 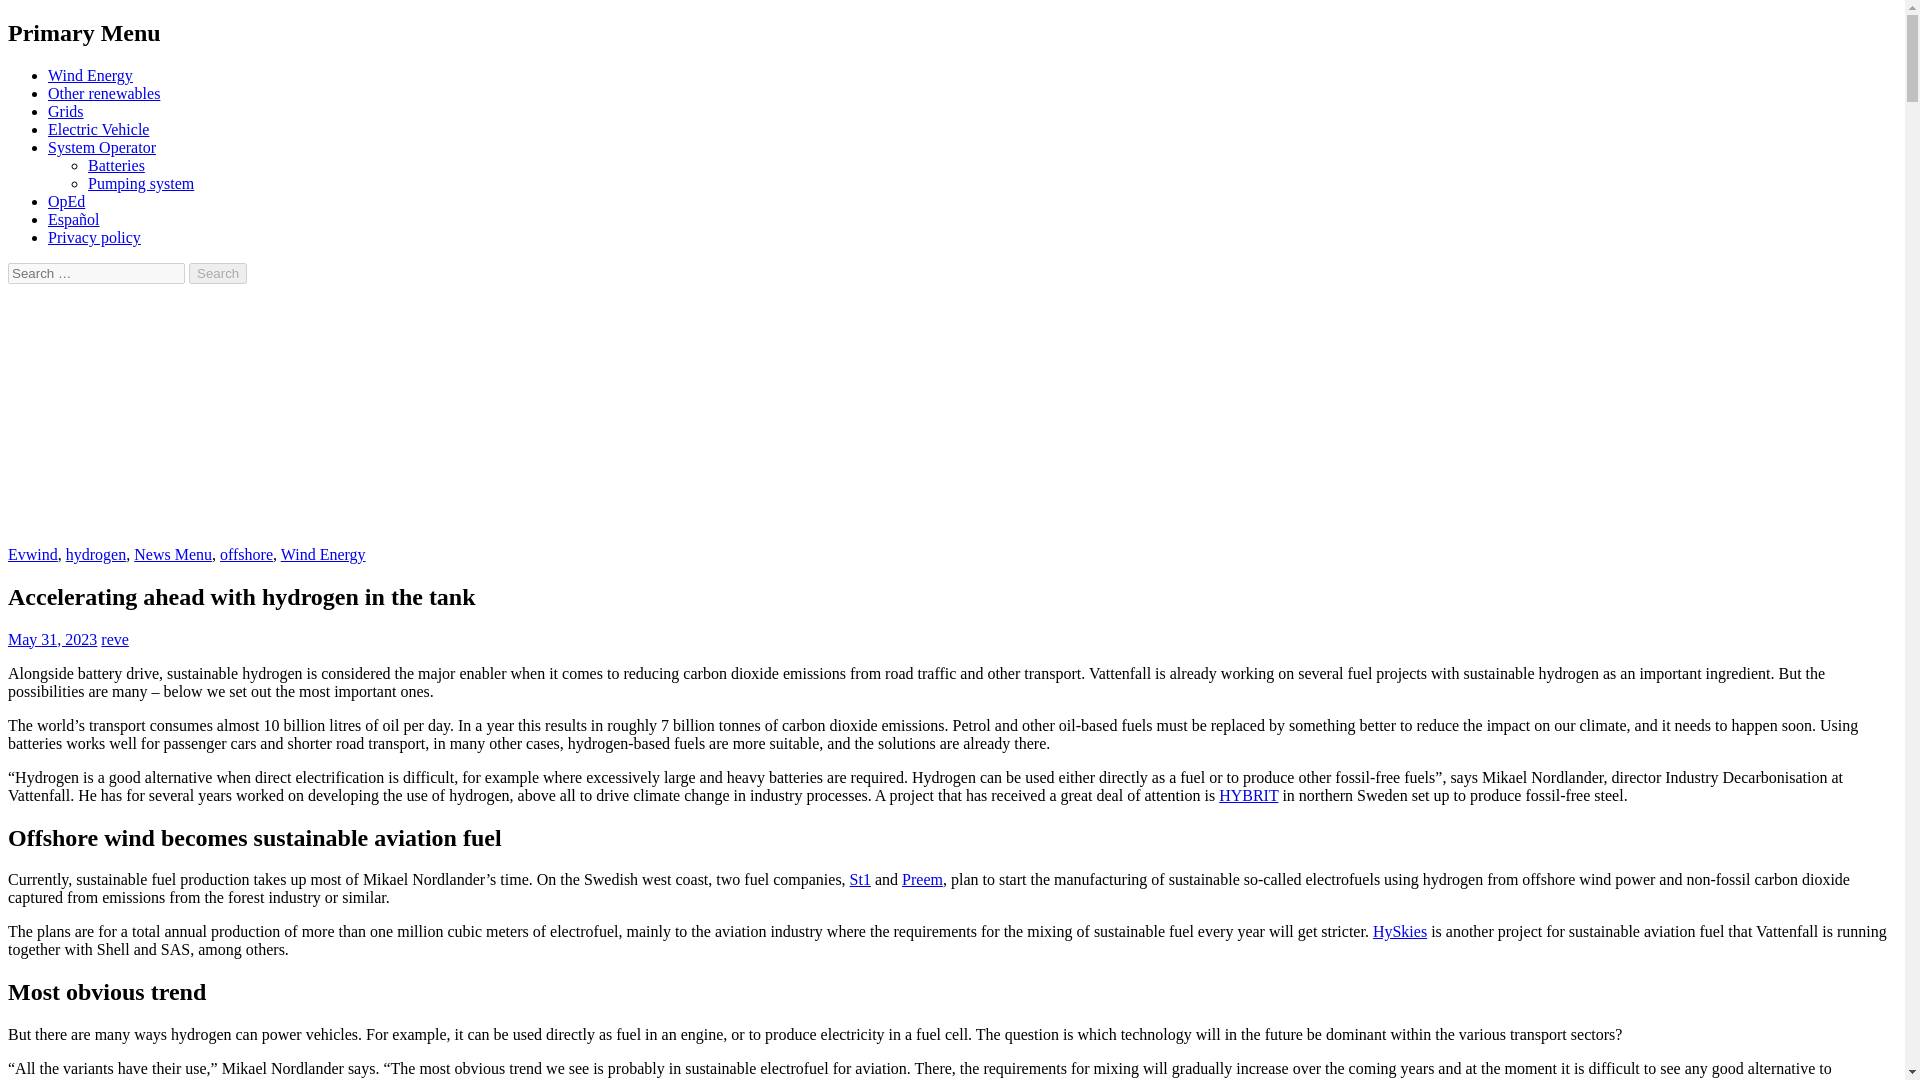 I want to click on News Menu, so click(x=172, y=554).